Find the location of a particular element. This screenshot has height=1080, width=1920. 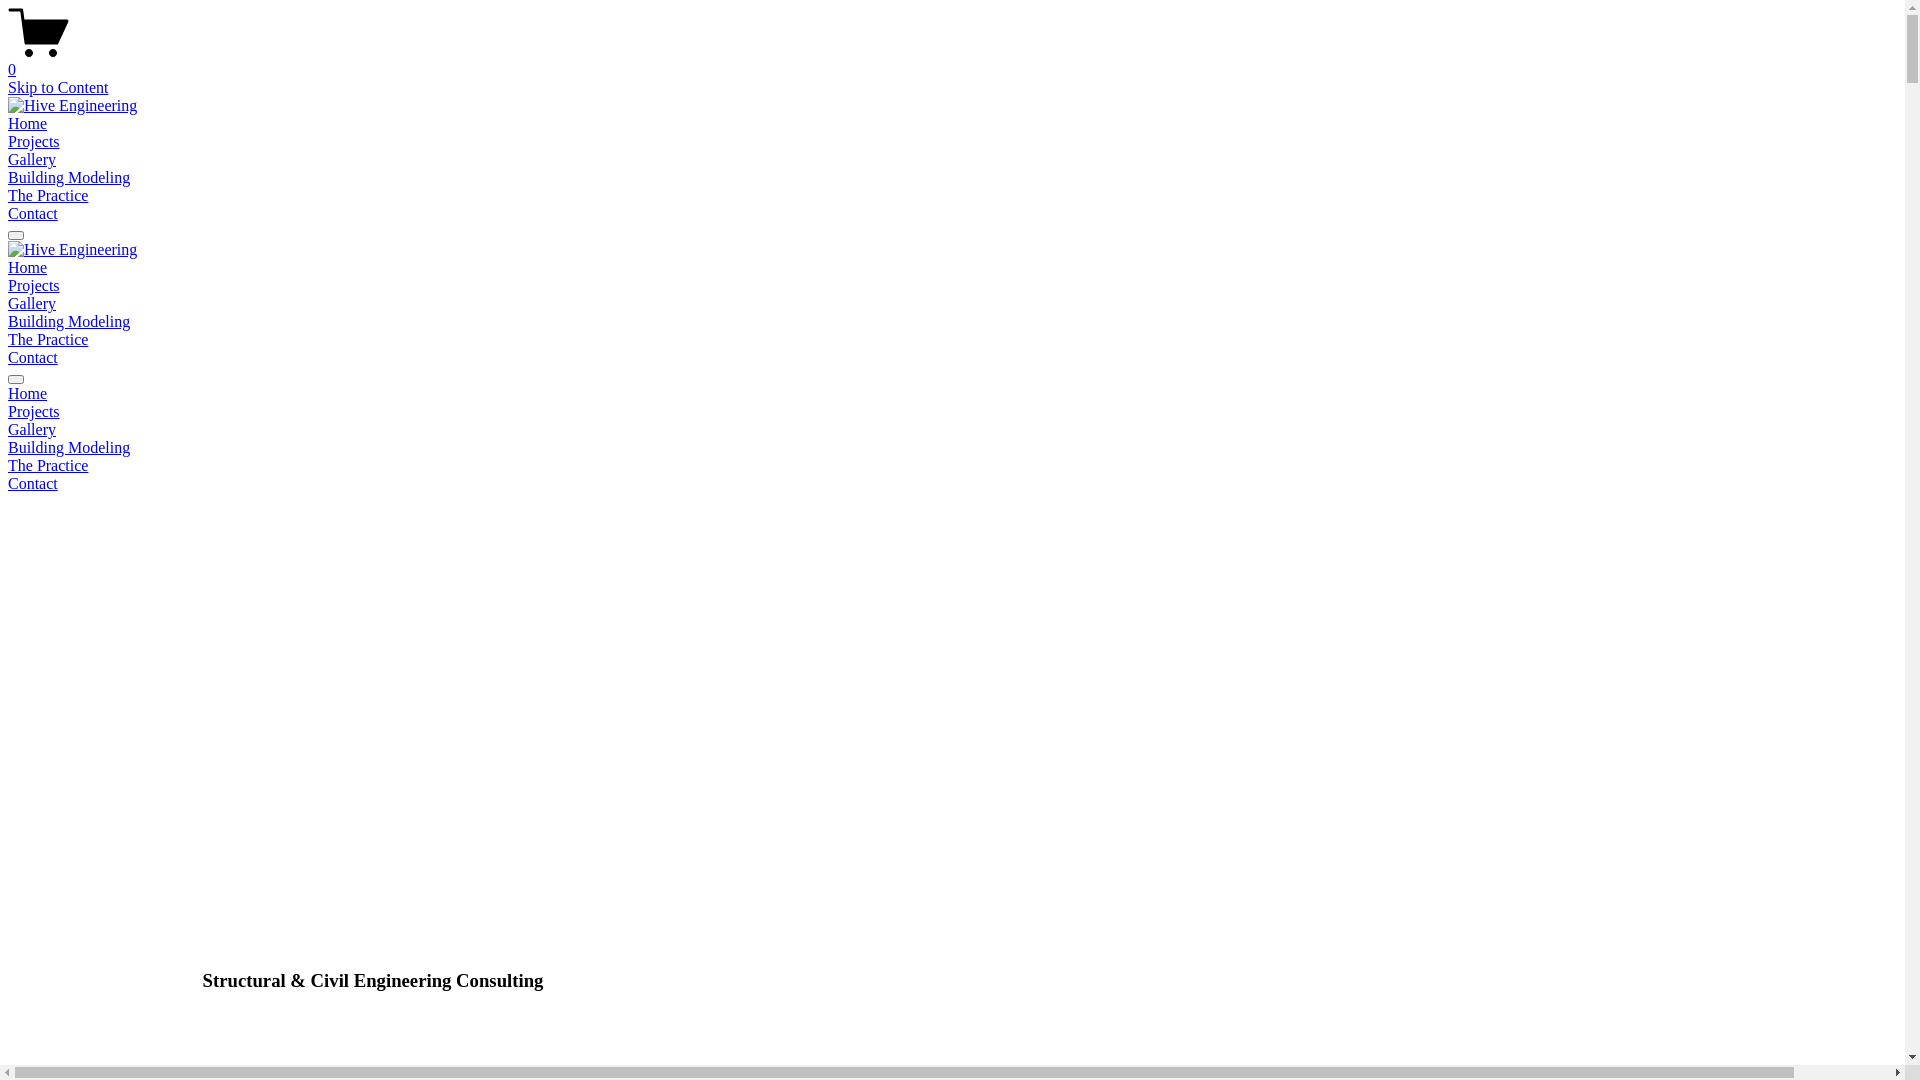

Projects is located at coordinates (34, 286).